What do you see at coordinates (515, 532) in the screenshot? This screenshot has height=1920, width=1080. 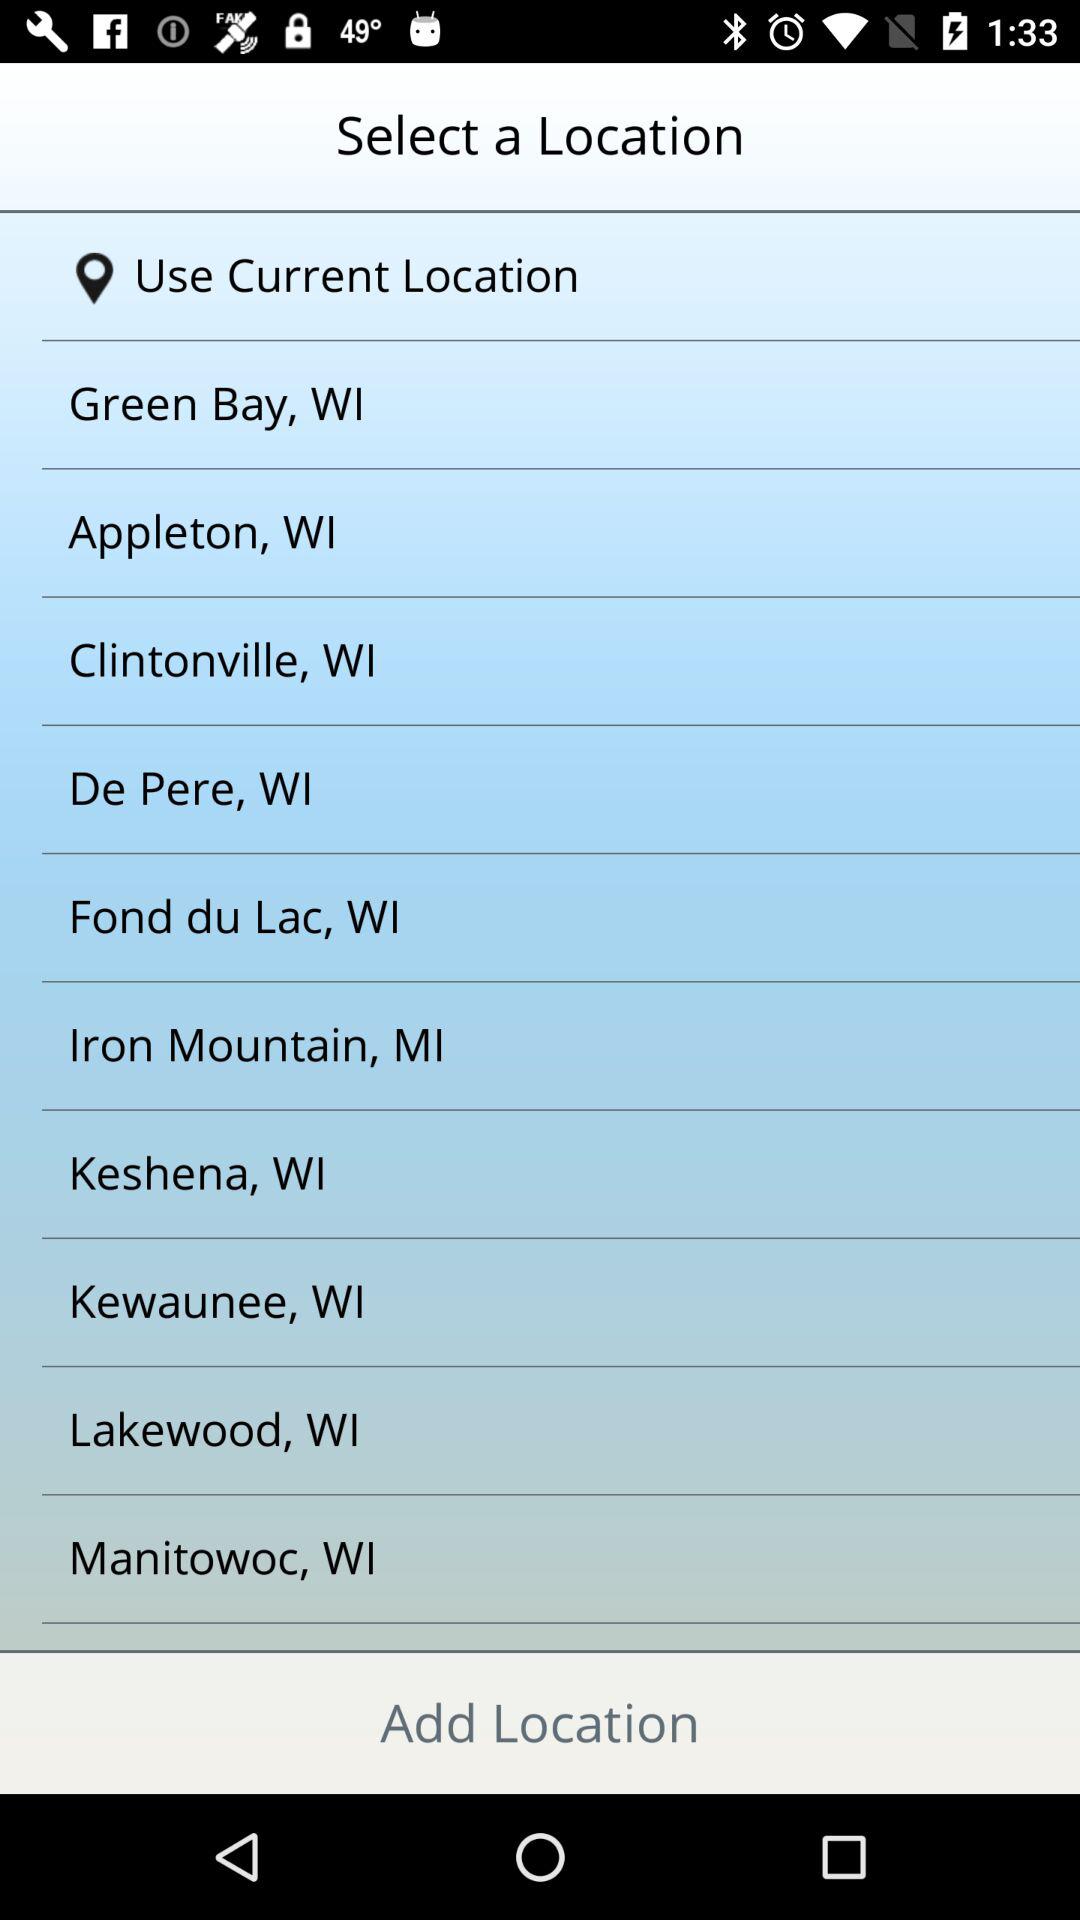 I see `select the appleton wi in second row` at bounding box center [515, 532].